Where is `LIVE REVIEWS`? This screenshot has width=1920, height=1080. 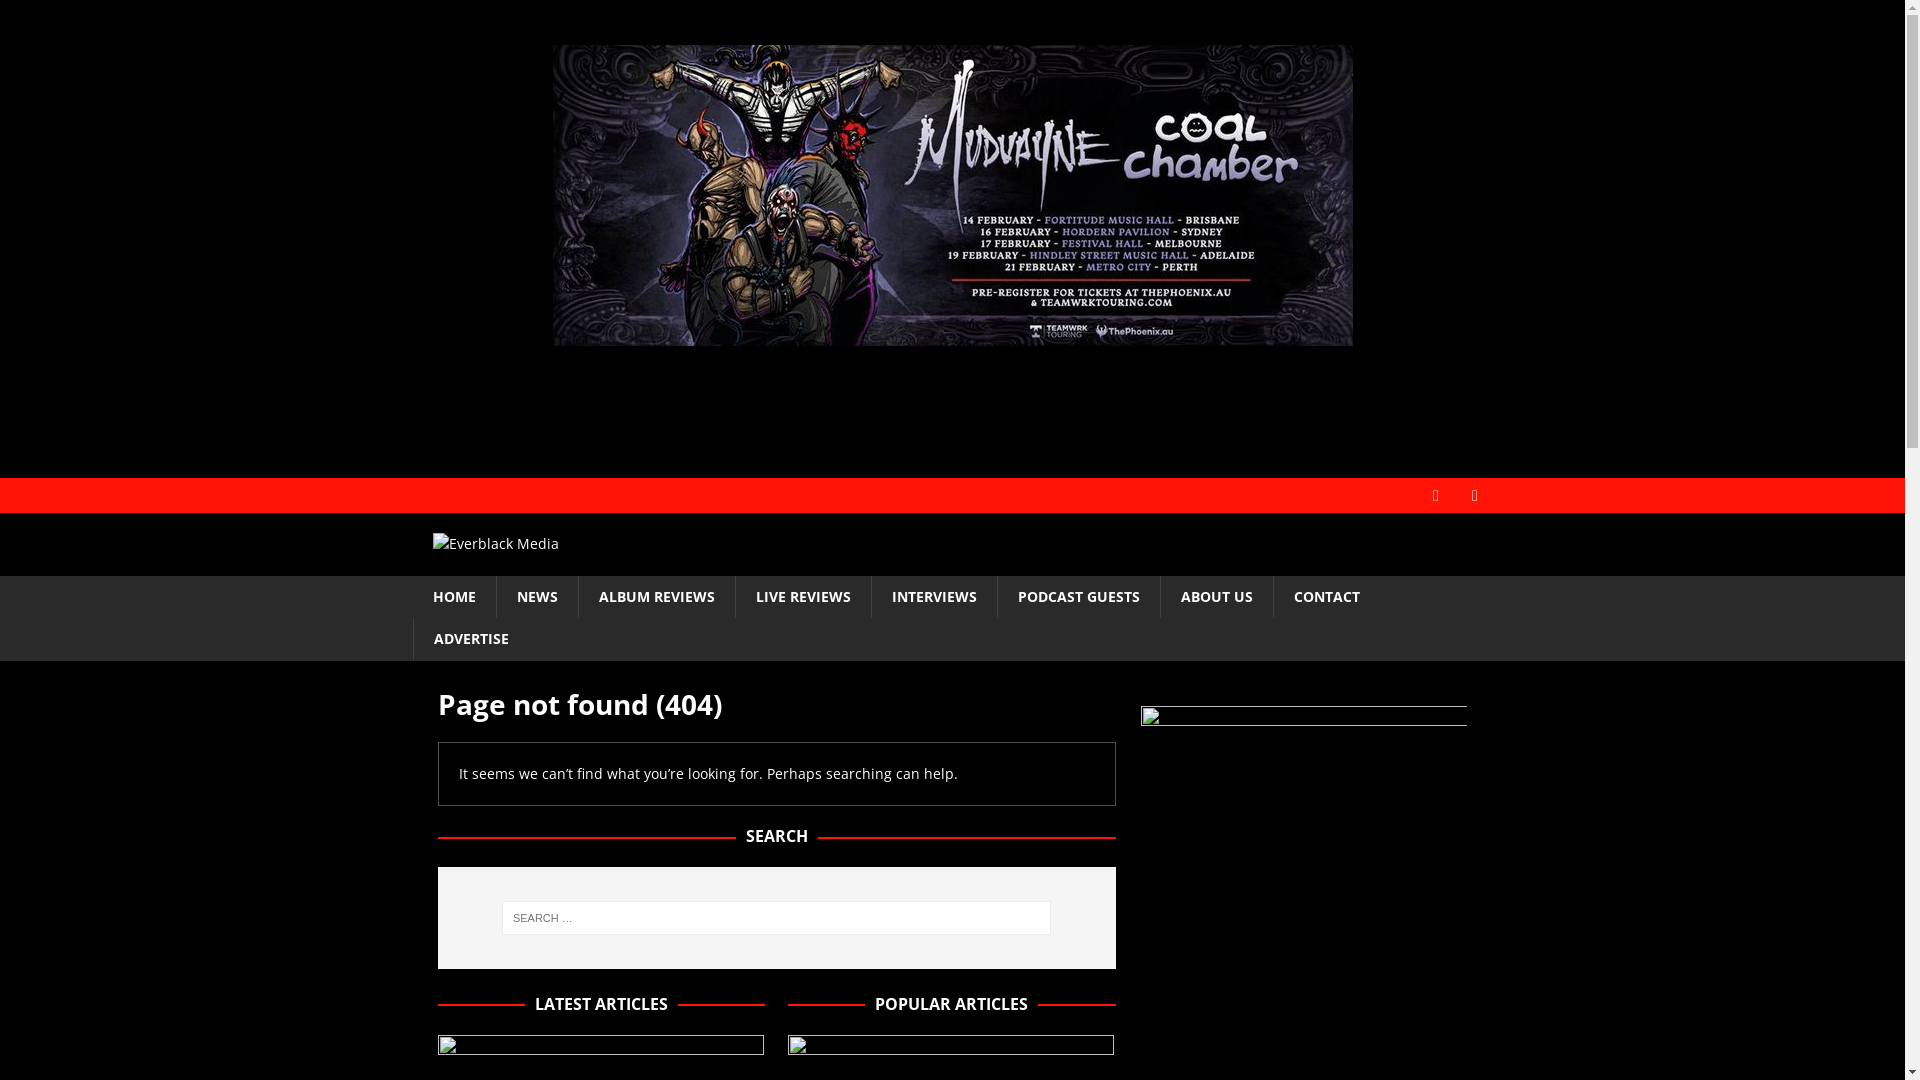
LIVE REVIEWS is located at coordinates (802, 597).